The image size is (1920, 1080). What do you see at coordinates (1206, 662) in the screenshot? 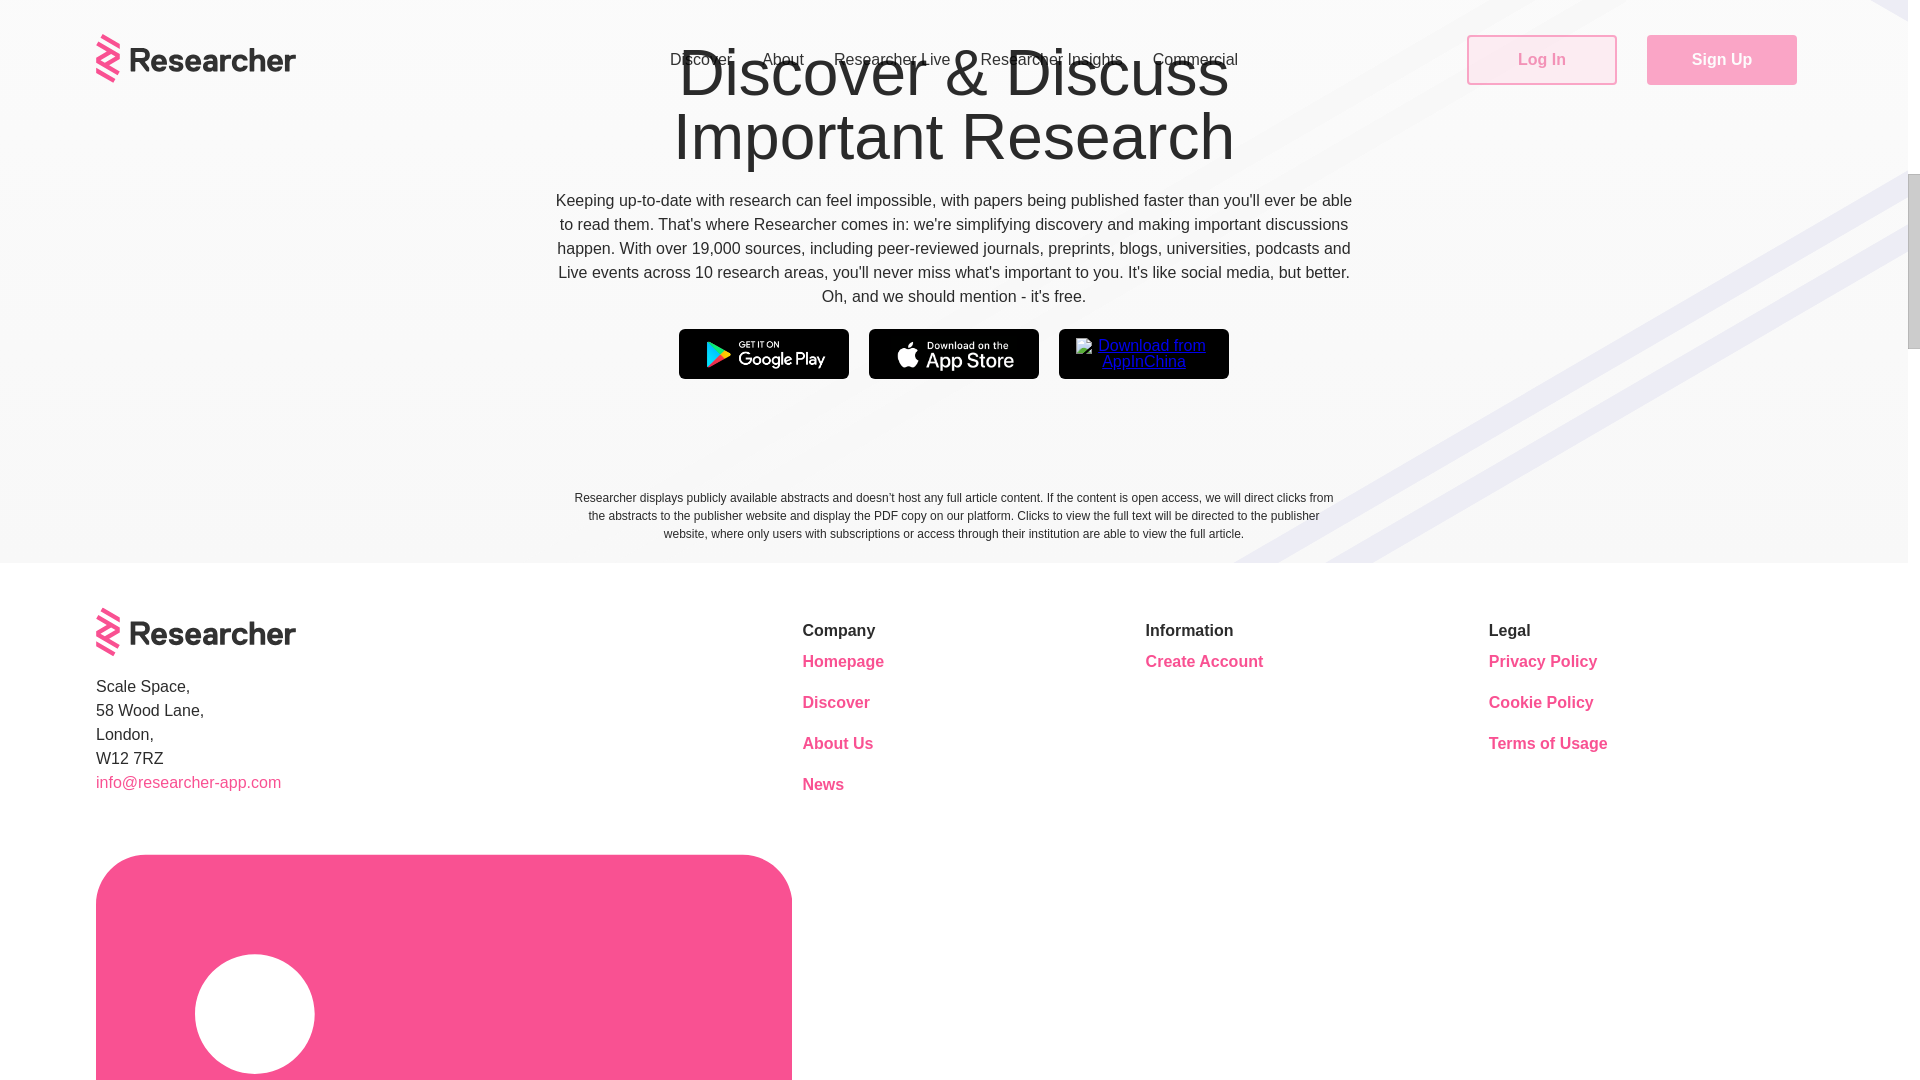
I see `Create Account` at bounding box center [1206, 662].